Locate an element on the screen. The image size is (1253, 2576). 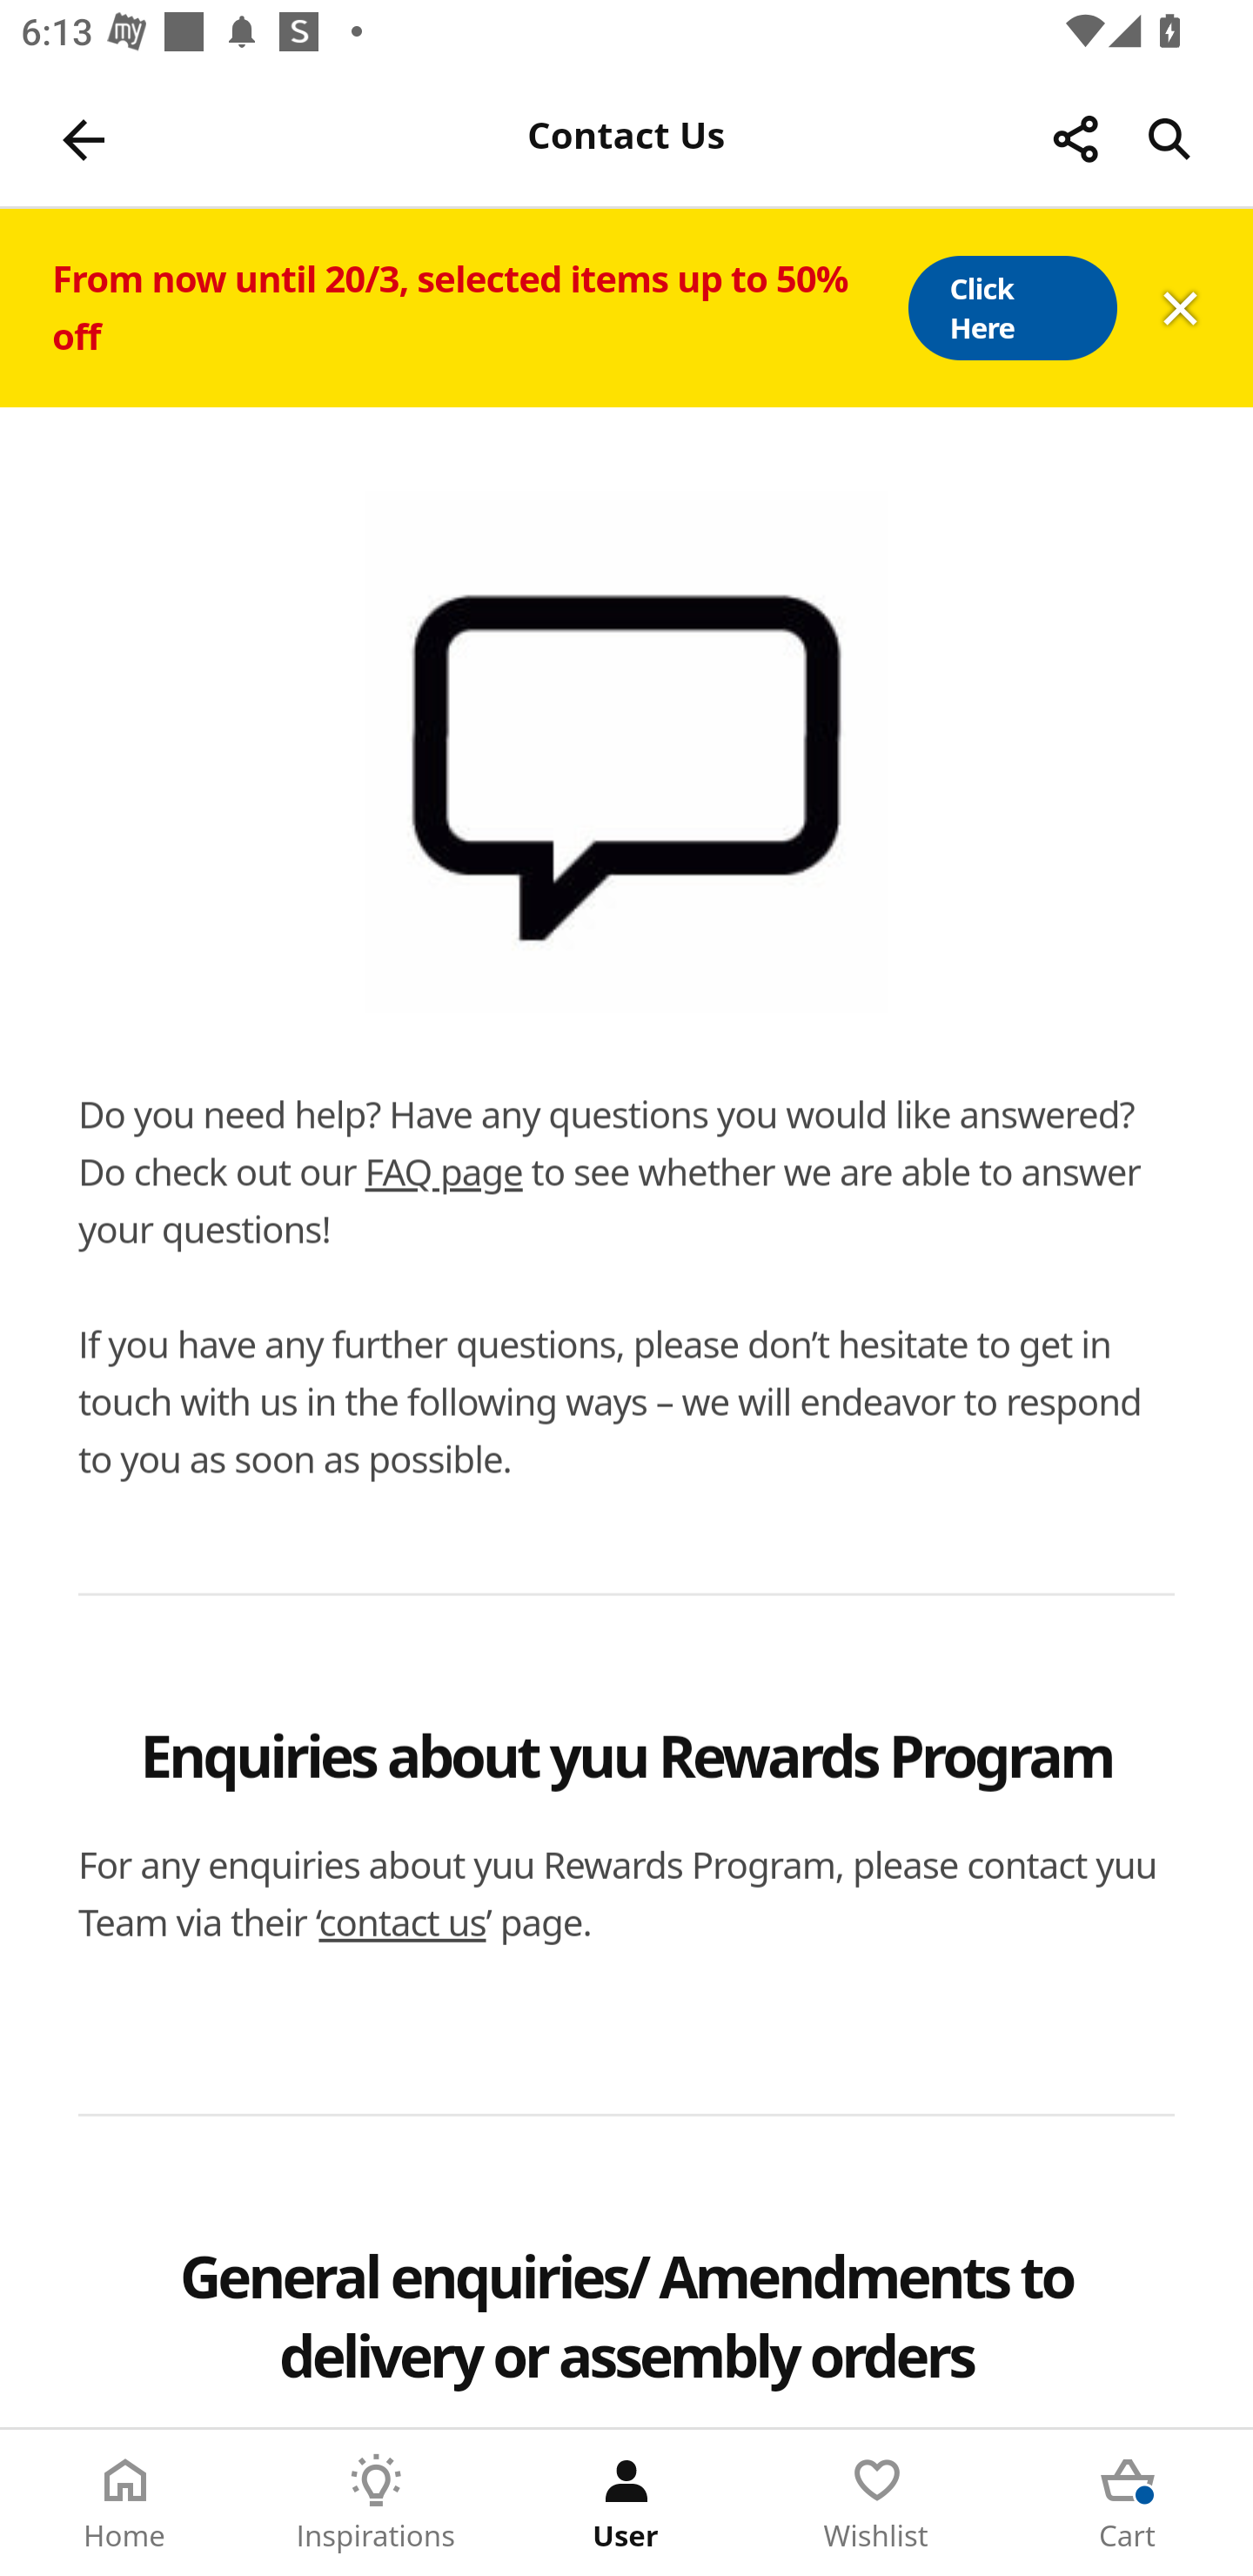
Inspirations
Tab 2 of 5 is located at coordinates (376, 2503).